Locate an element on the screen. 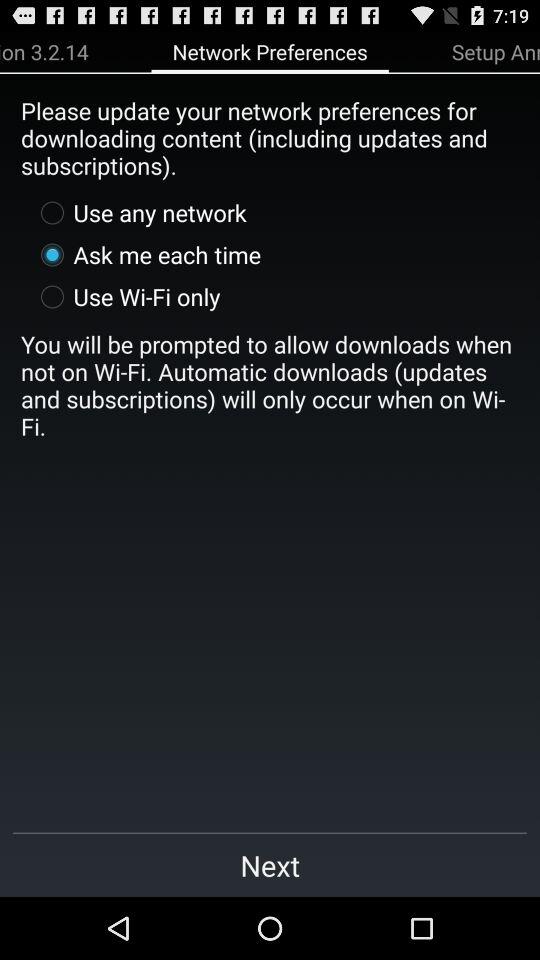 The image size is (540, 960). press ask me each item is located at coordinates (146, 254).